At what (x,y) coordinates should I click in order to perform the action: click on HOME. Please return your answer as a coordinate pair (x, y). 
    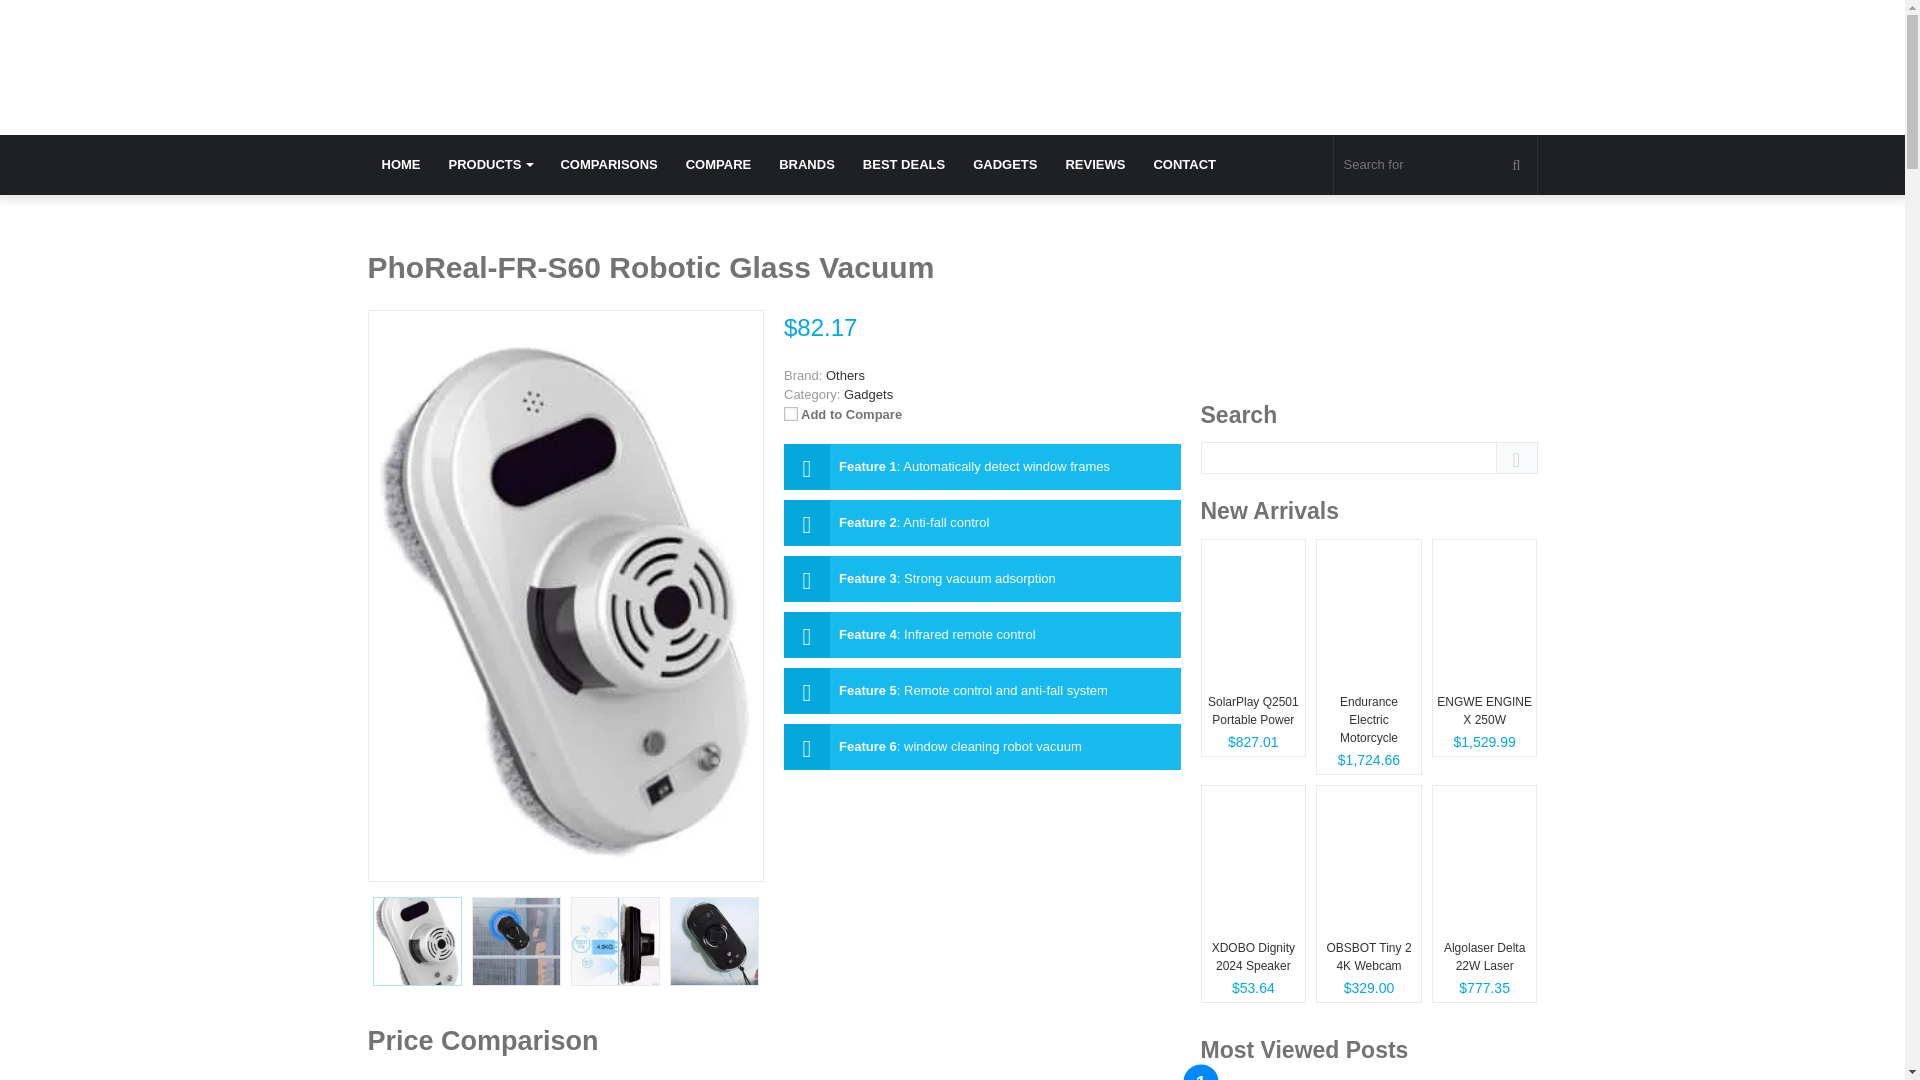
    Looking at the image, I should click on (402, 165).